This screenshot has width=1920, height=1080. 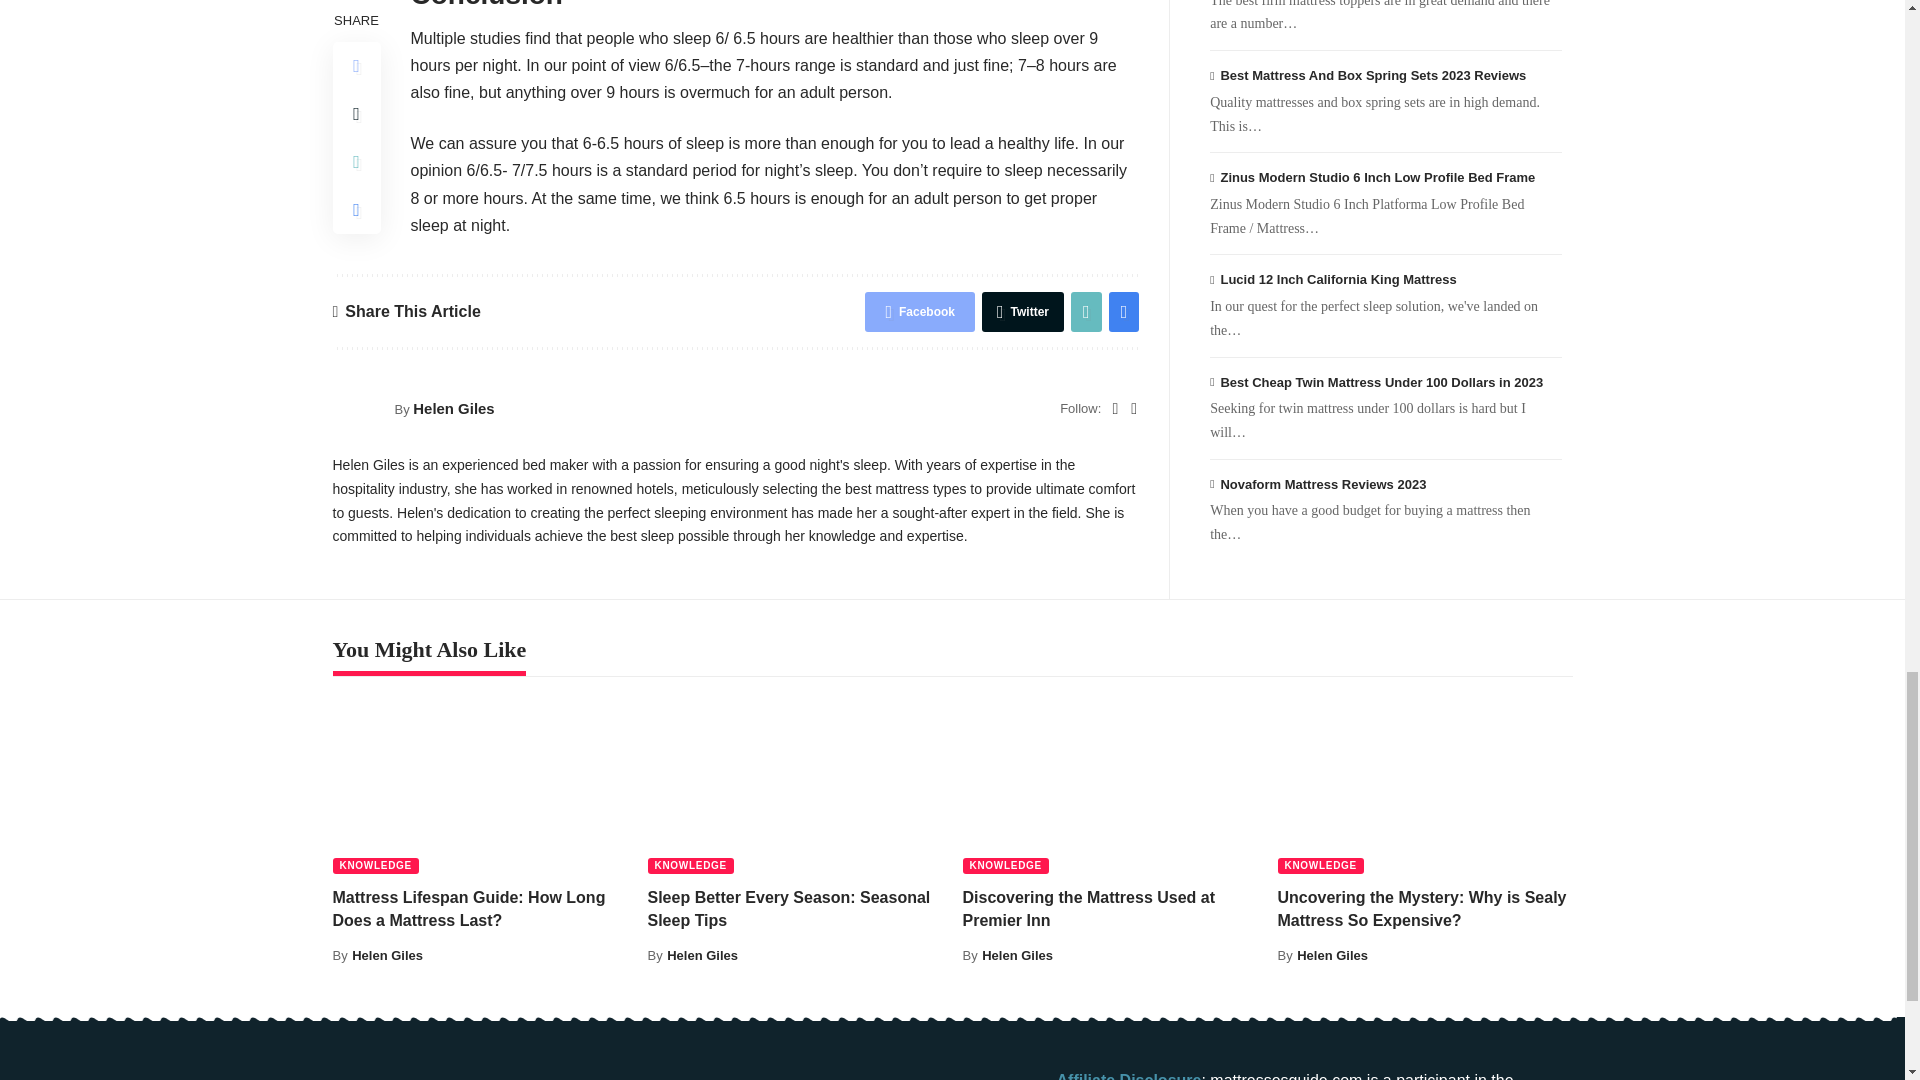 What do you see at coordinates (480, 784) in the screenshot?
I see `Mattress Lifespan Guide: How Long Does a Mattress Last?` at bounding box center [480, 784].